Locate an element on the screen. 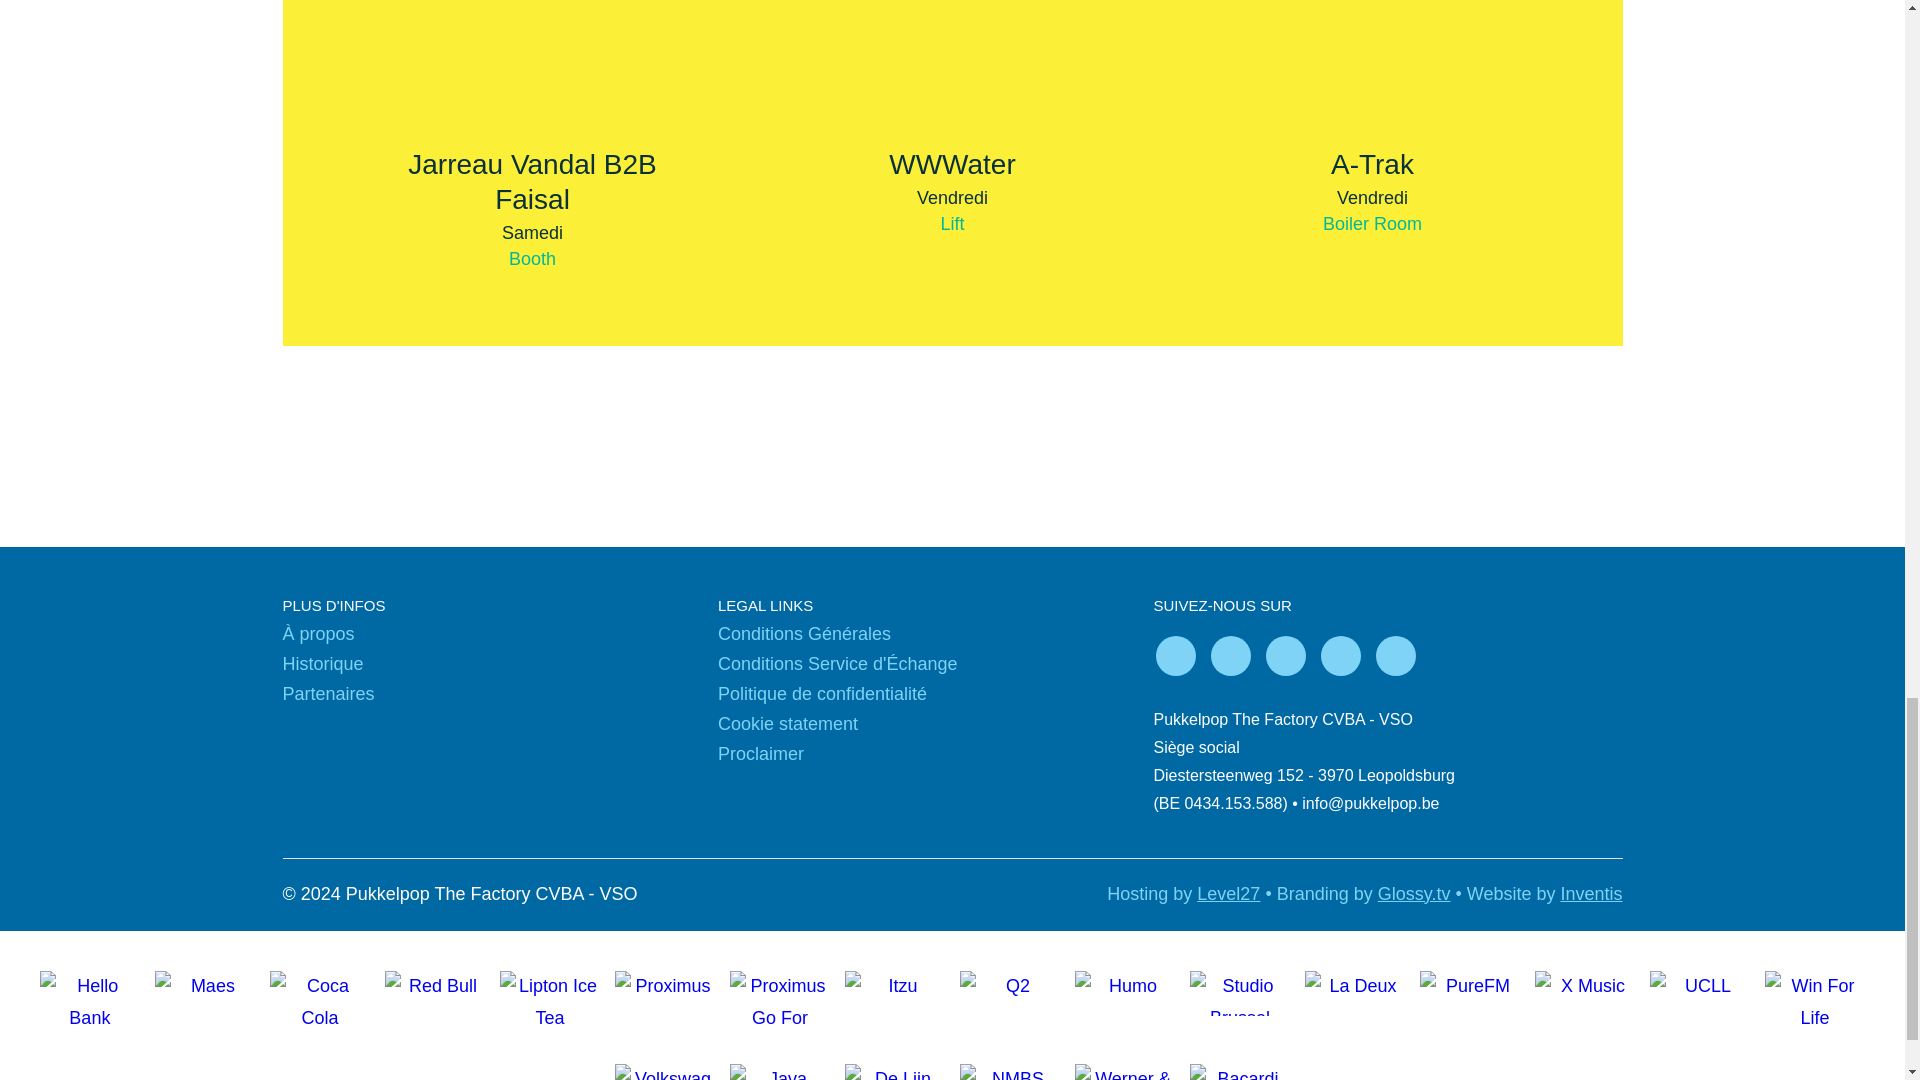 The width and height of the screenshot is (1920, 1080). UCLL is located at coordinates (1700, 998).